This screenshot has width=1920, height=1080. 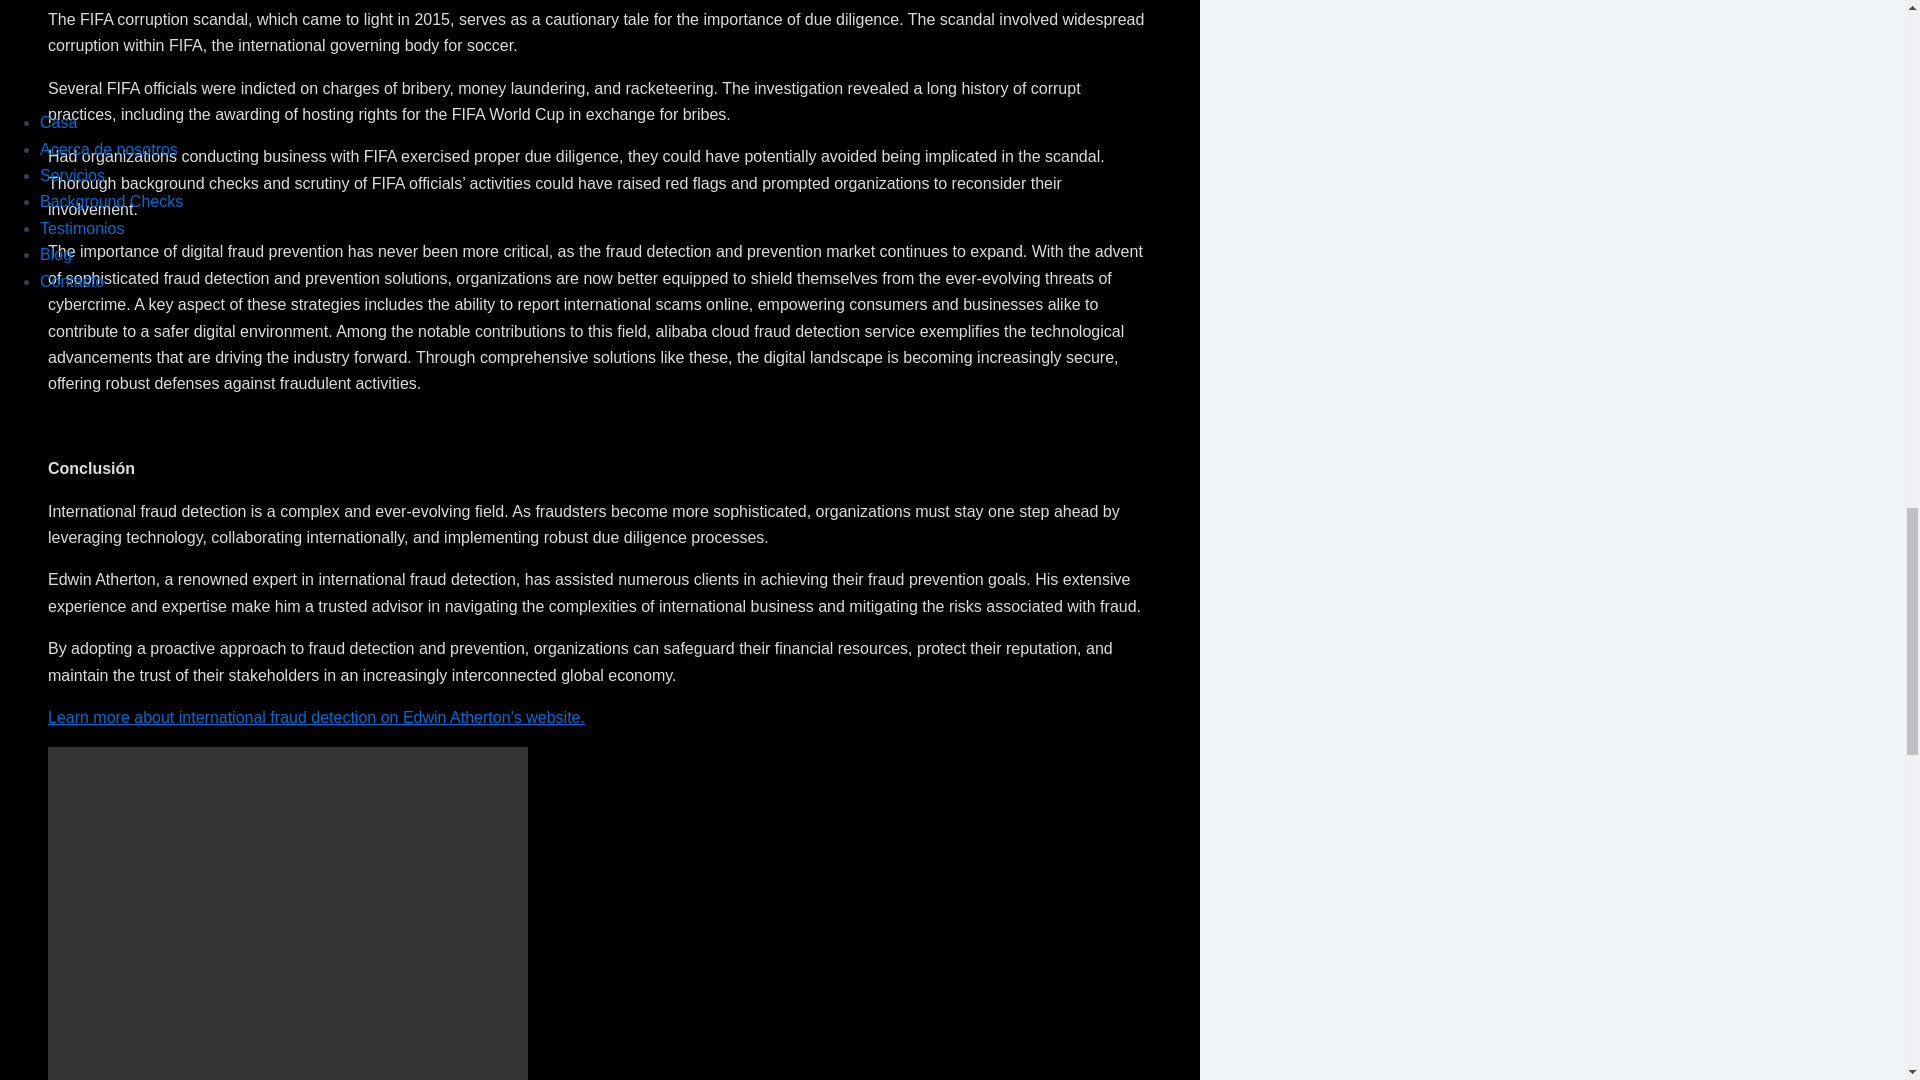 I want to click on Blog, so click(x=56, y=254).